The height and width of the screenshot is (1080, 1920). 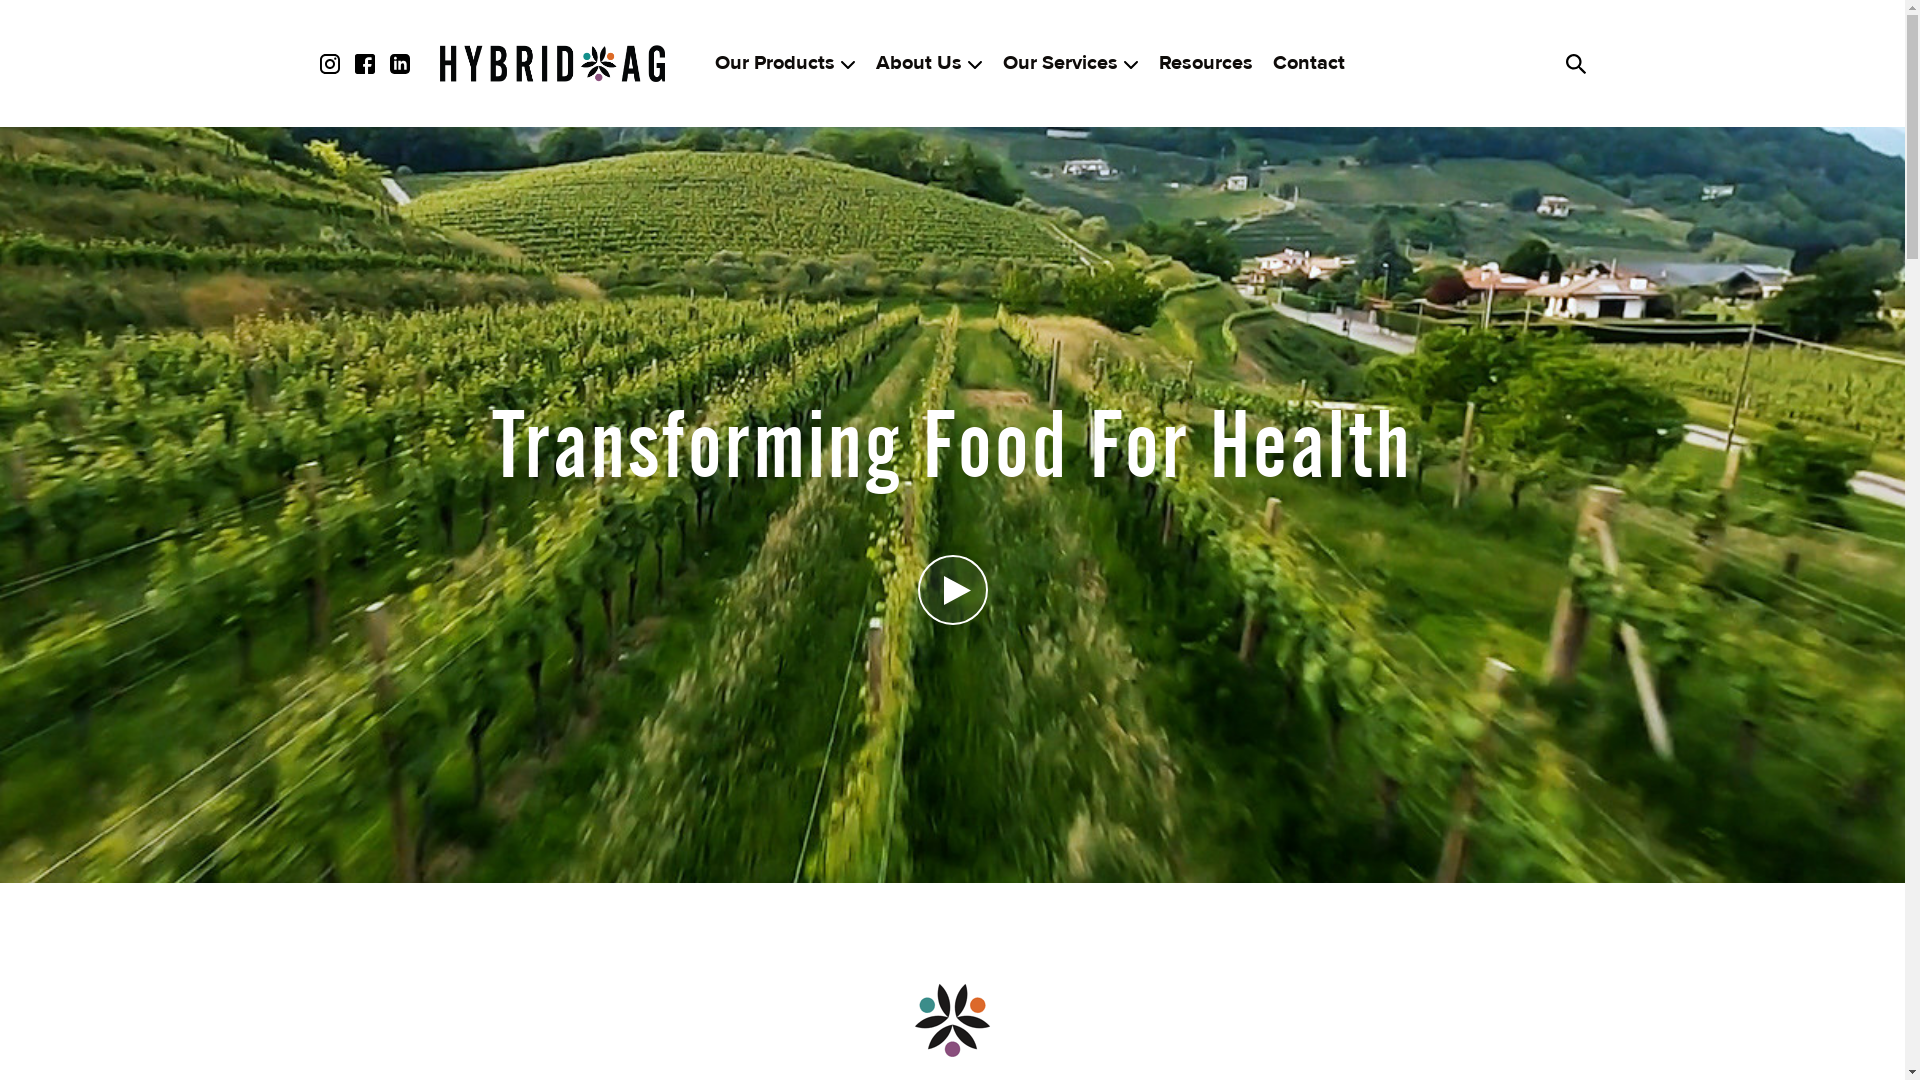 I want to click on Our Products, so click(x=784, y=64).